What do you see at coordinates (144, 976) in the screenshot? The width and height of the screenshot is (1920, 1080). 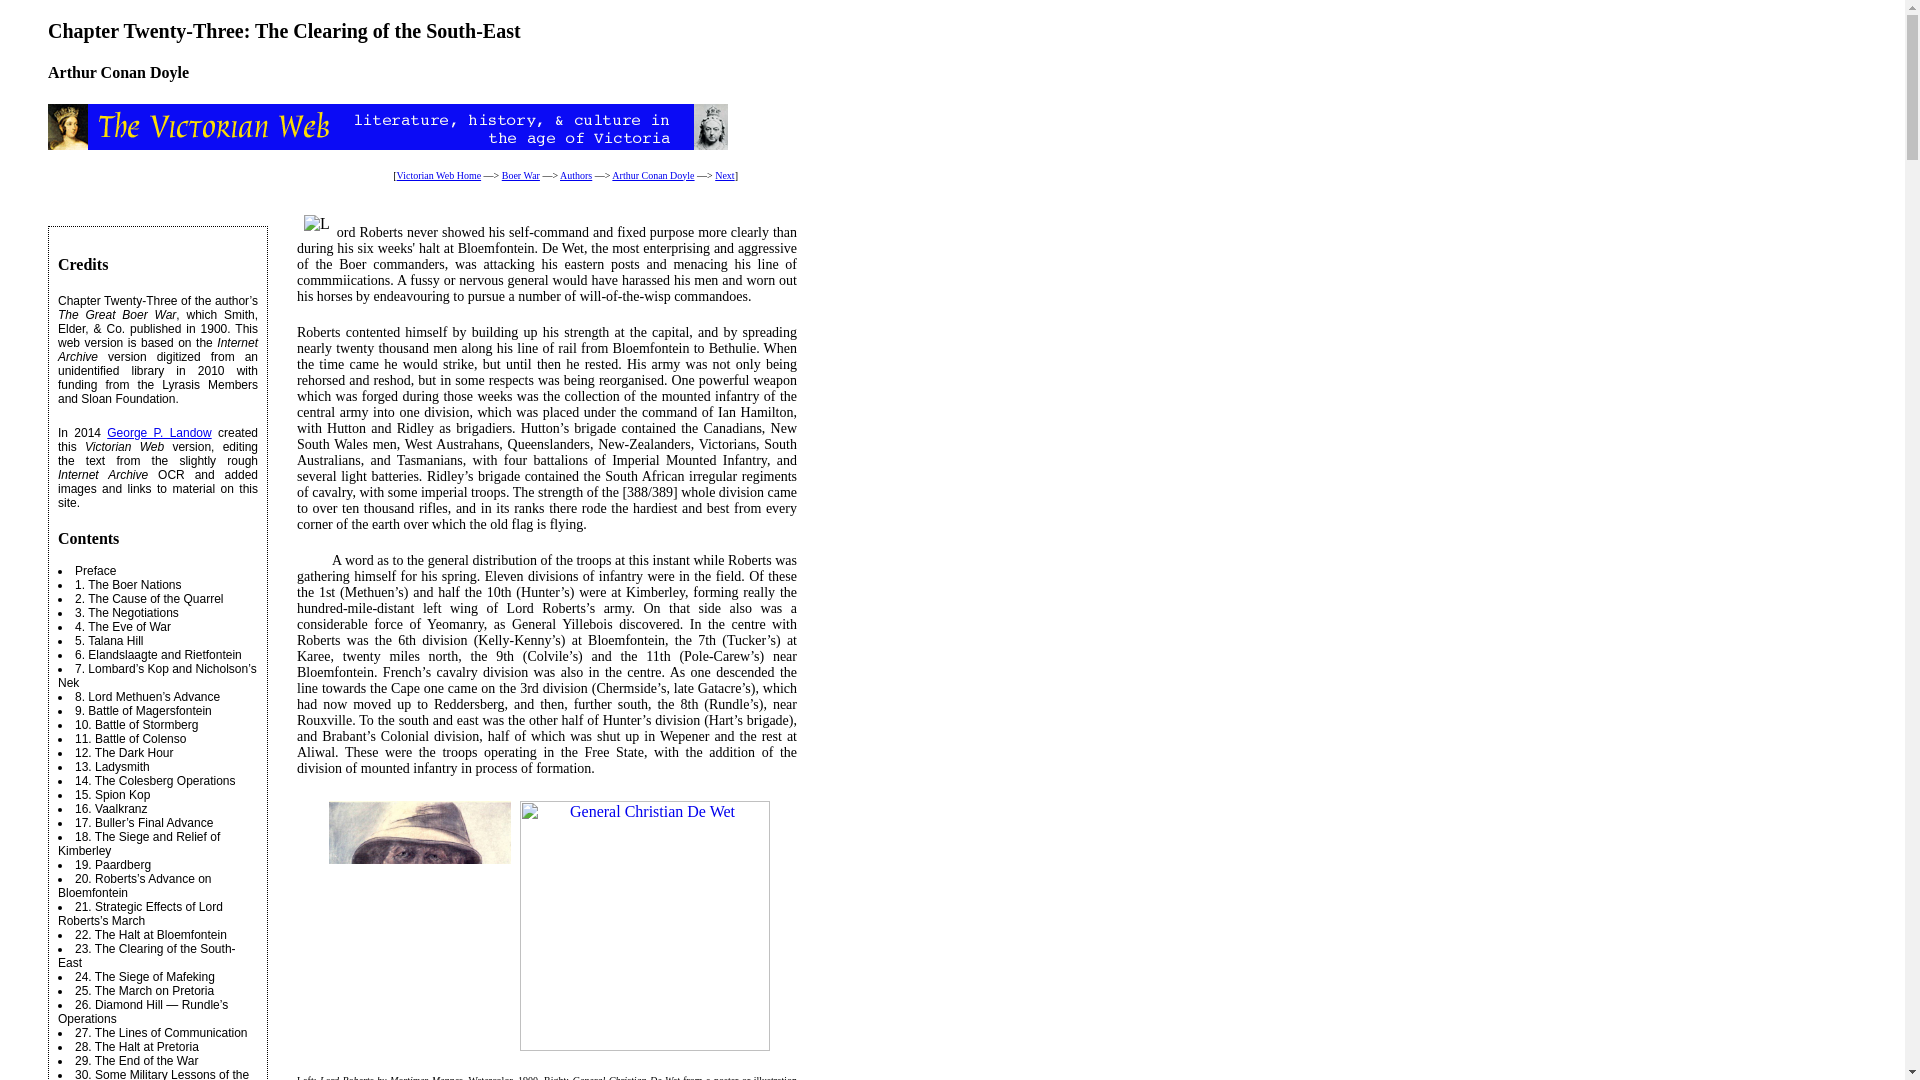 I see `24. The Siege of Mafeking` at bounding box center [144, 976].